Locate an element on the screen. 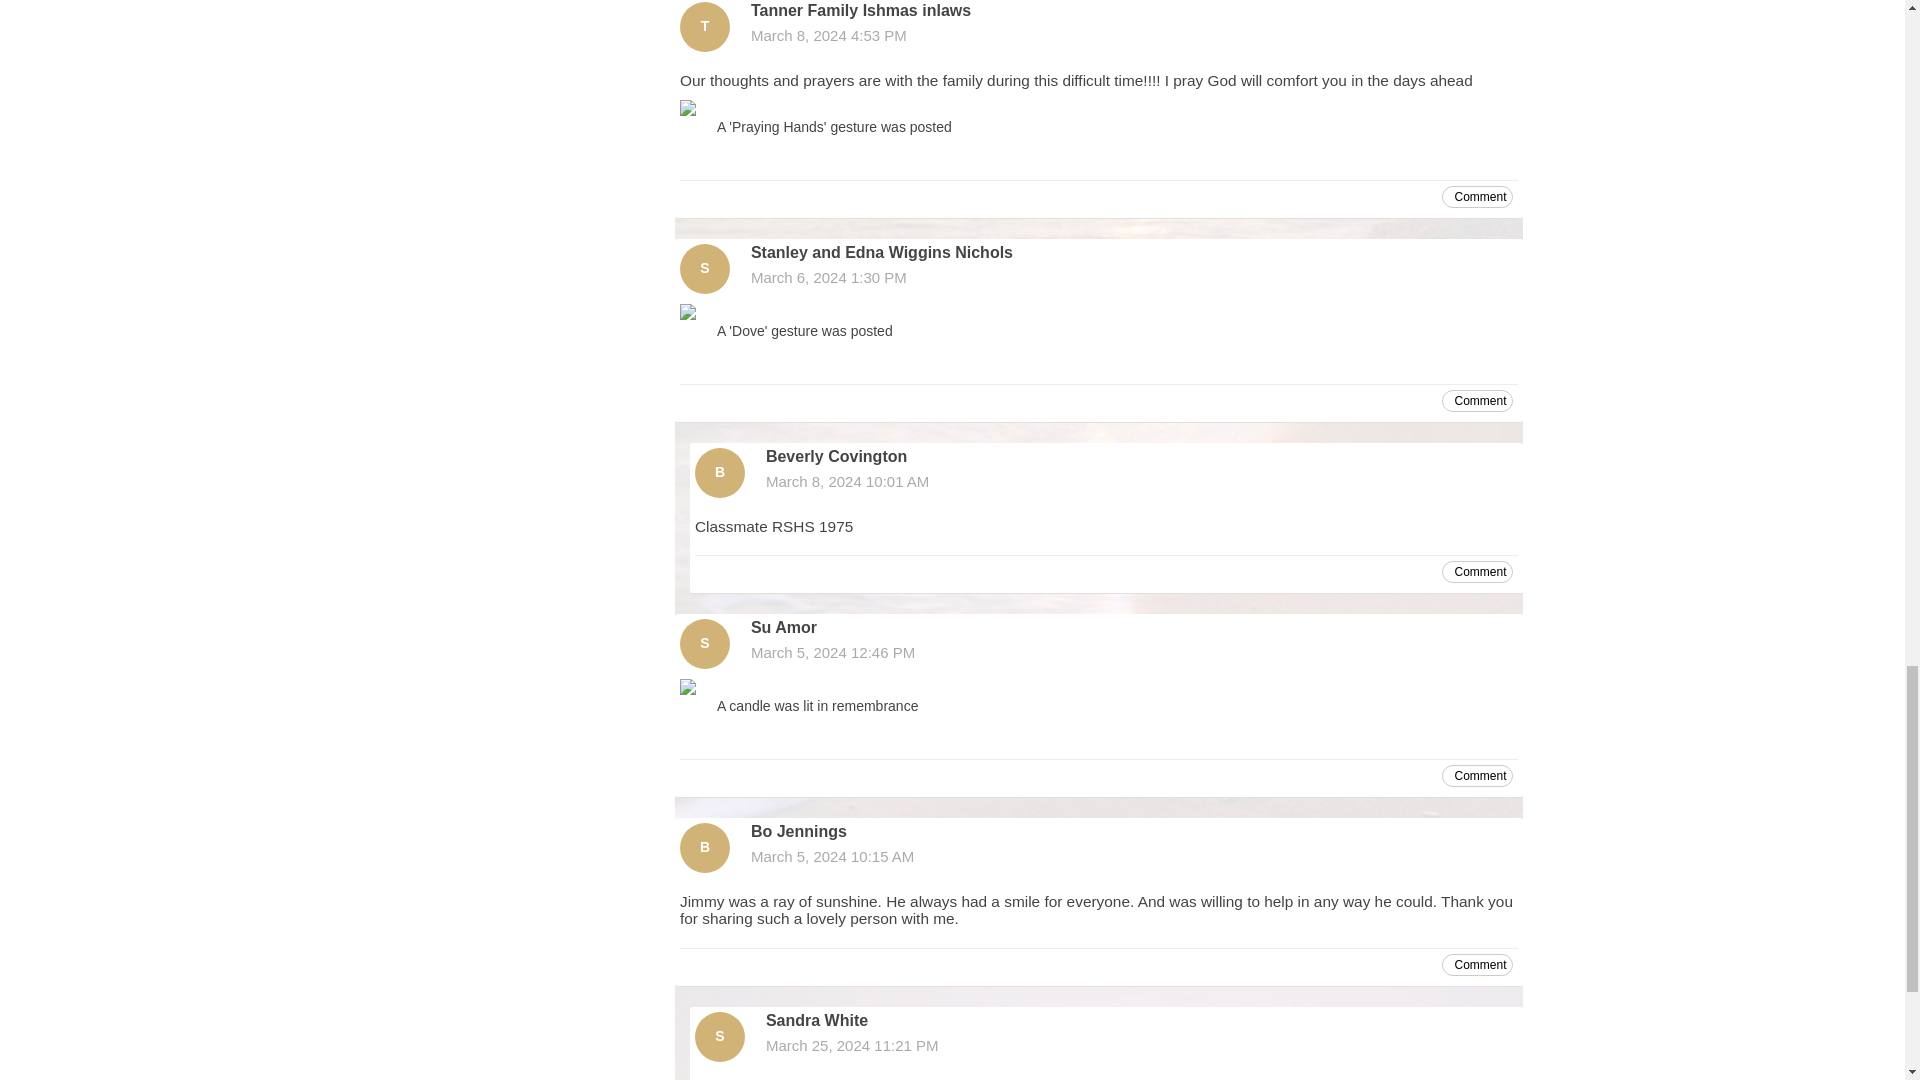 Image resolution: width=1920 pixels, height=1080 pixels. Beverly Covington is located at coordinates (720, 472).